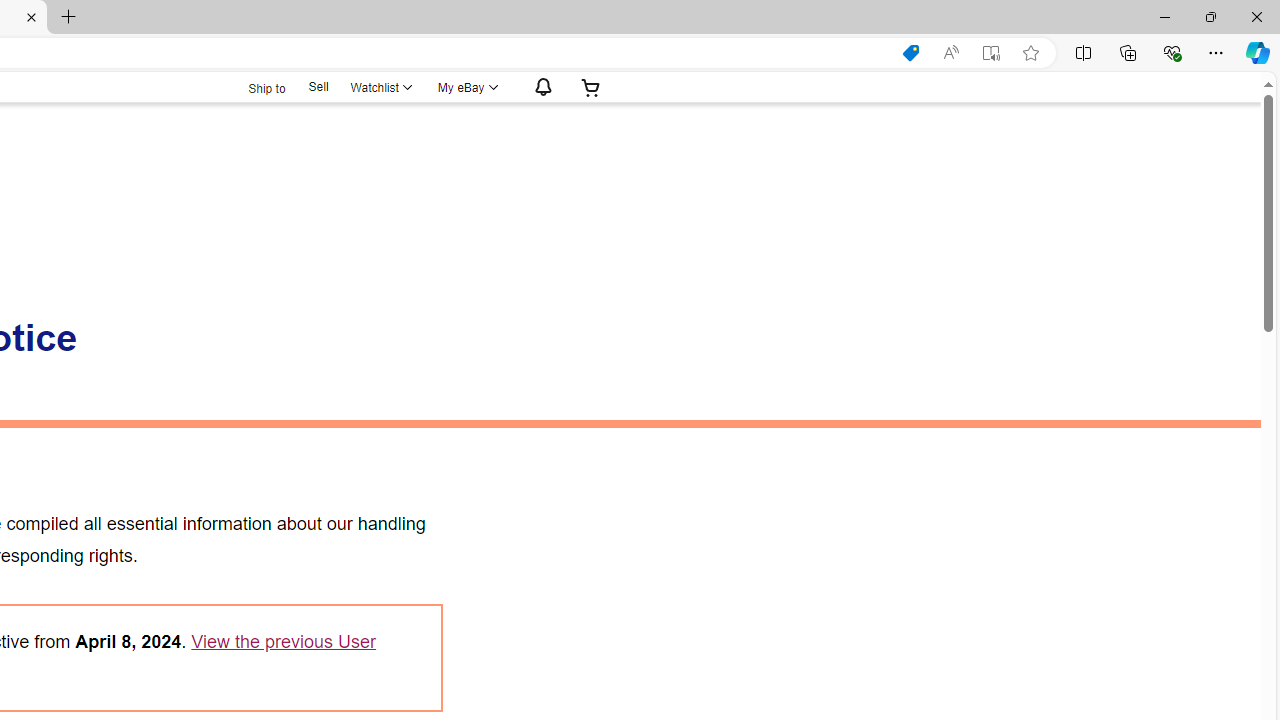  I want to click on Notifications, so click(538, 87).